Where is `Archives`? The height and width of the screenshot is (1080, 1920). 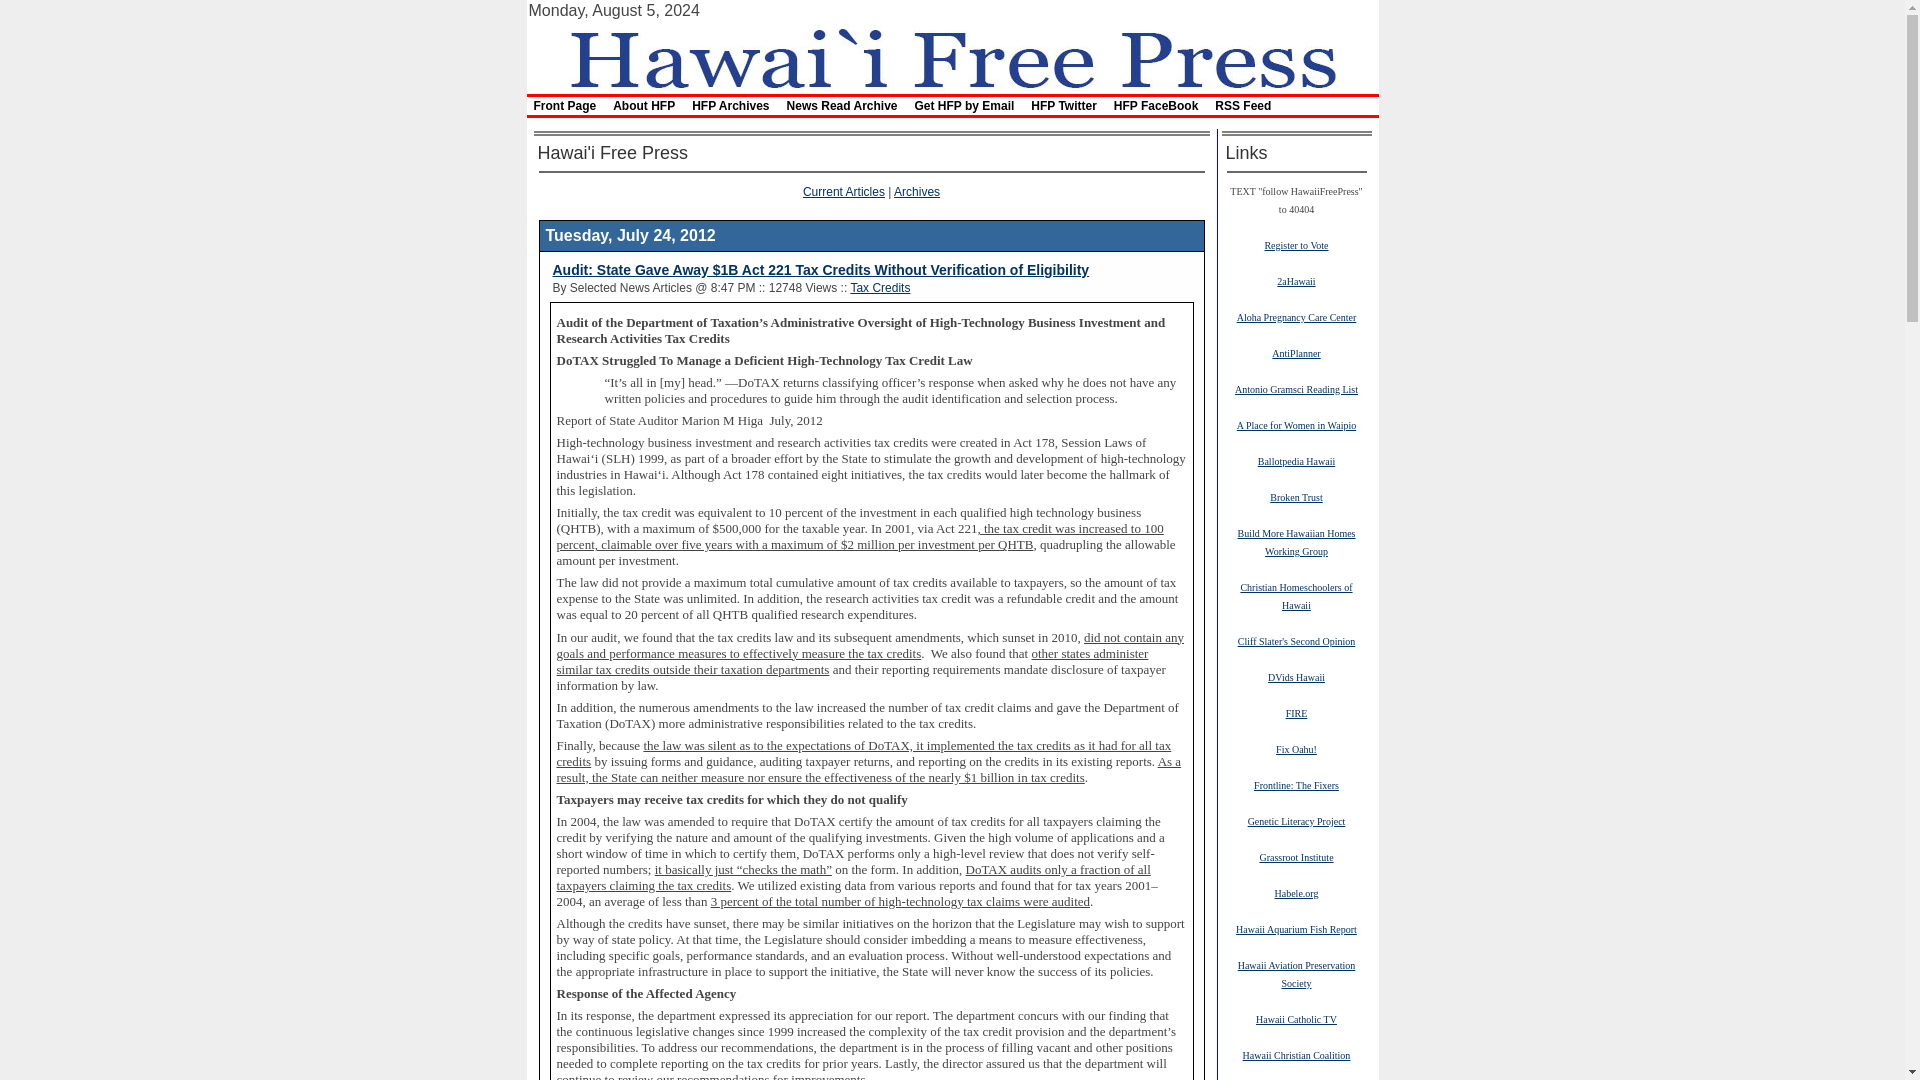 Archives is located at coordinates (917, 191).